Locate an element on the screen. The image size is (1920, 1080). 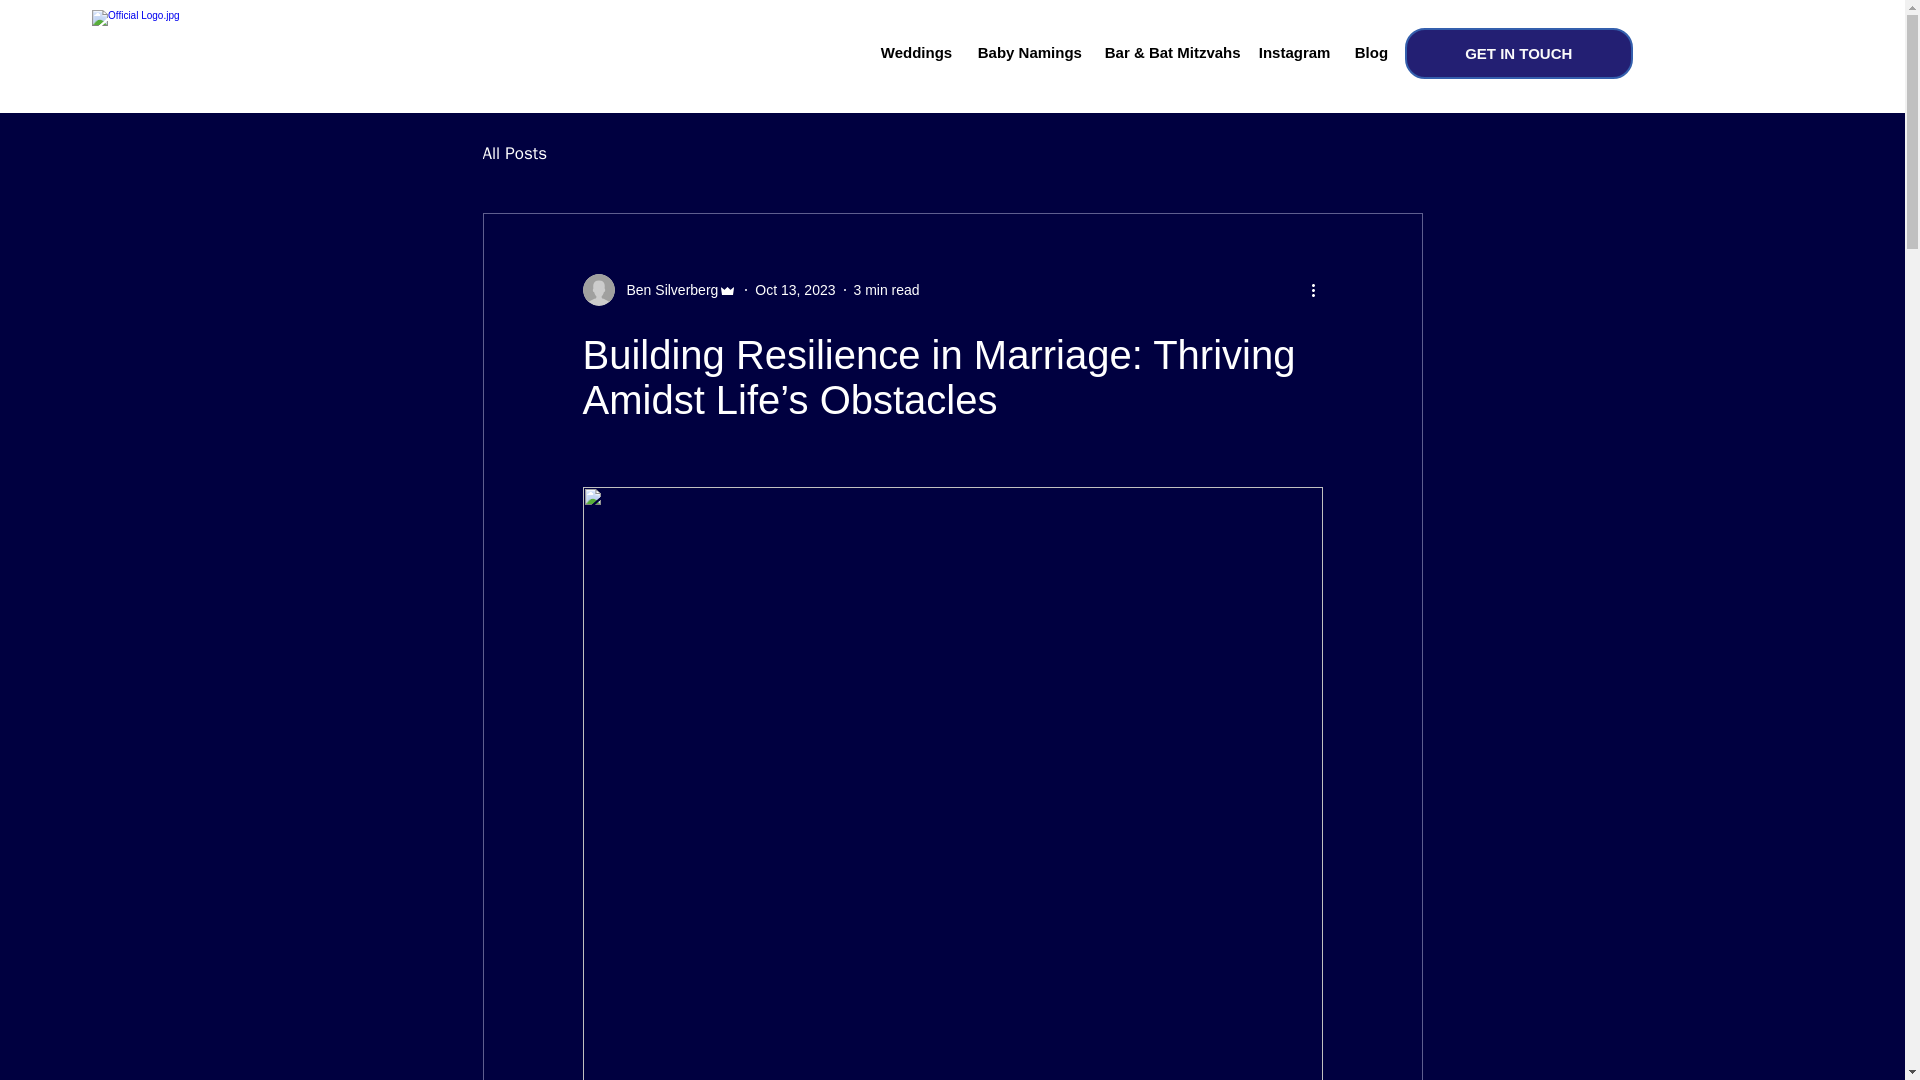
Blog is located at coordinates (1370, 53).